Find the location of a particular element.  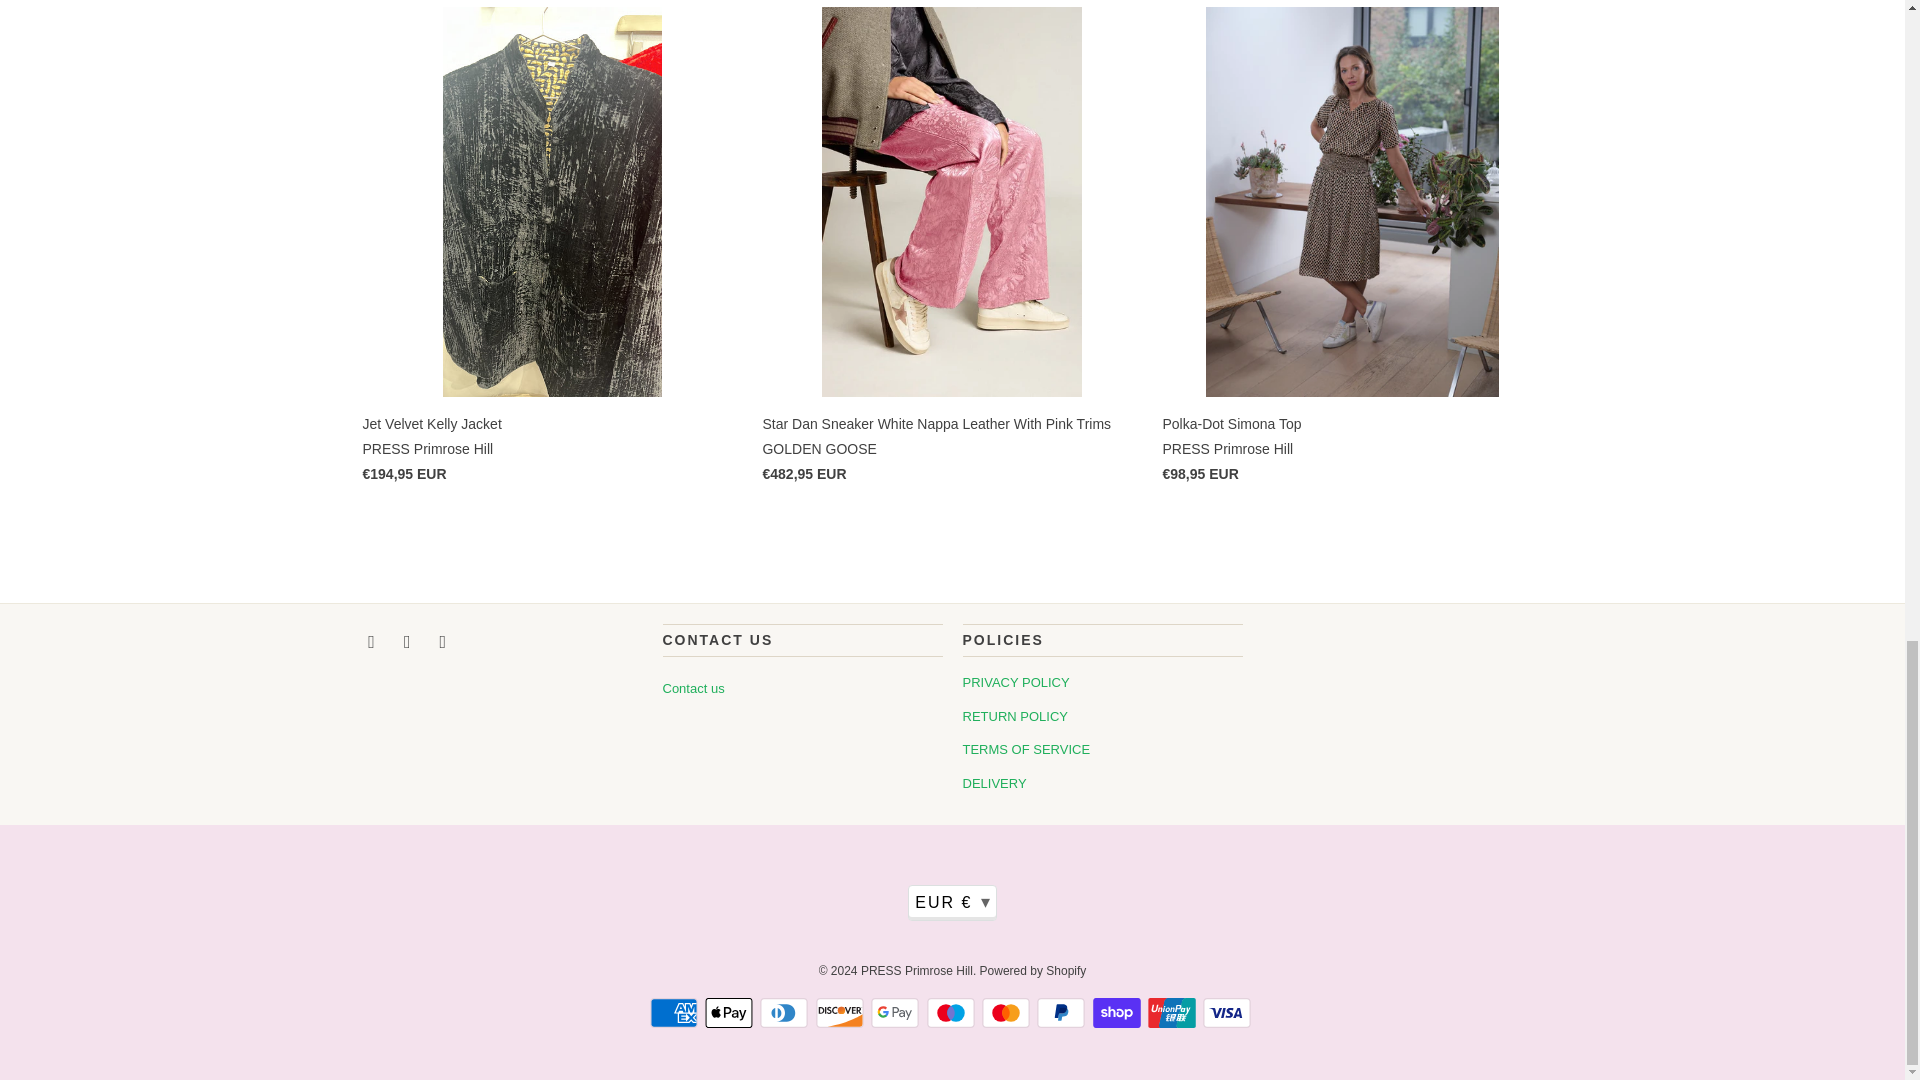

Discover is located at coordinates (842, 1012).